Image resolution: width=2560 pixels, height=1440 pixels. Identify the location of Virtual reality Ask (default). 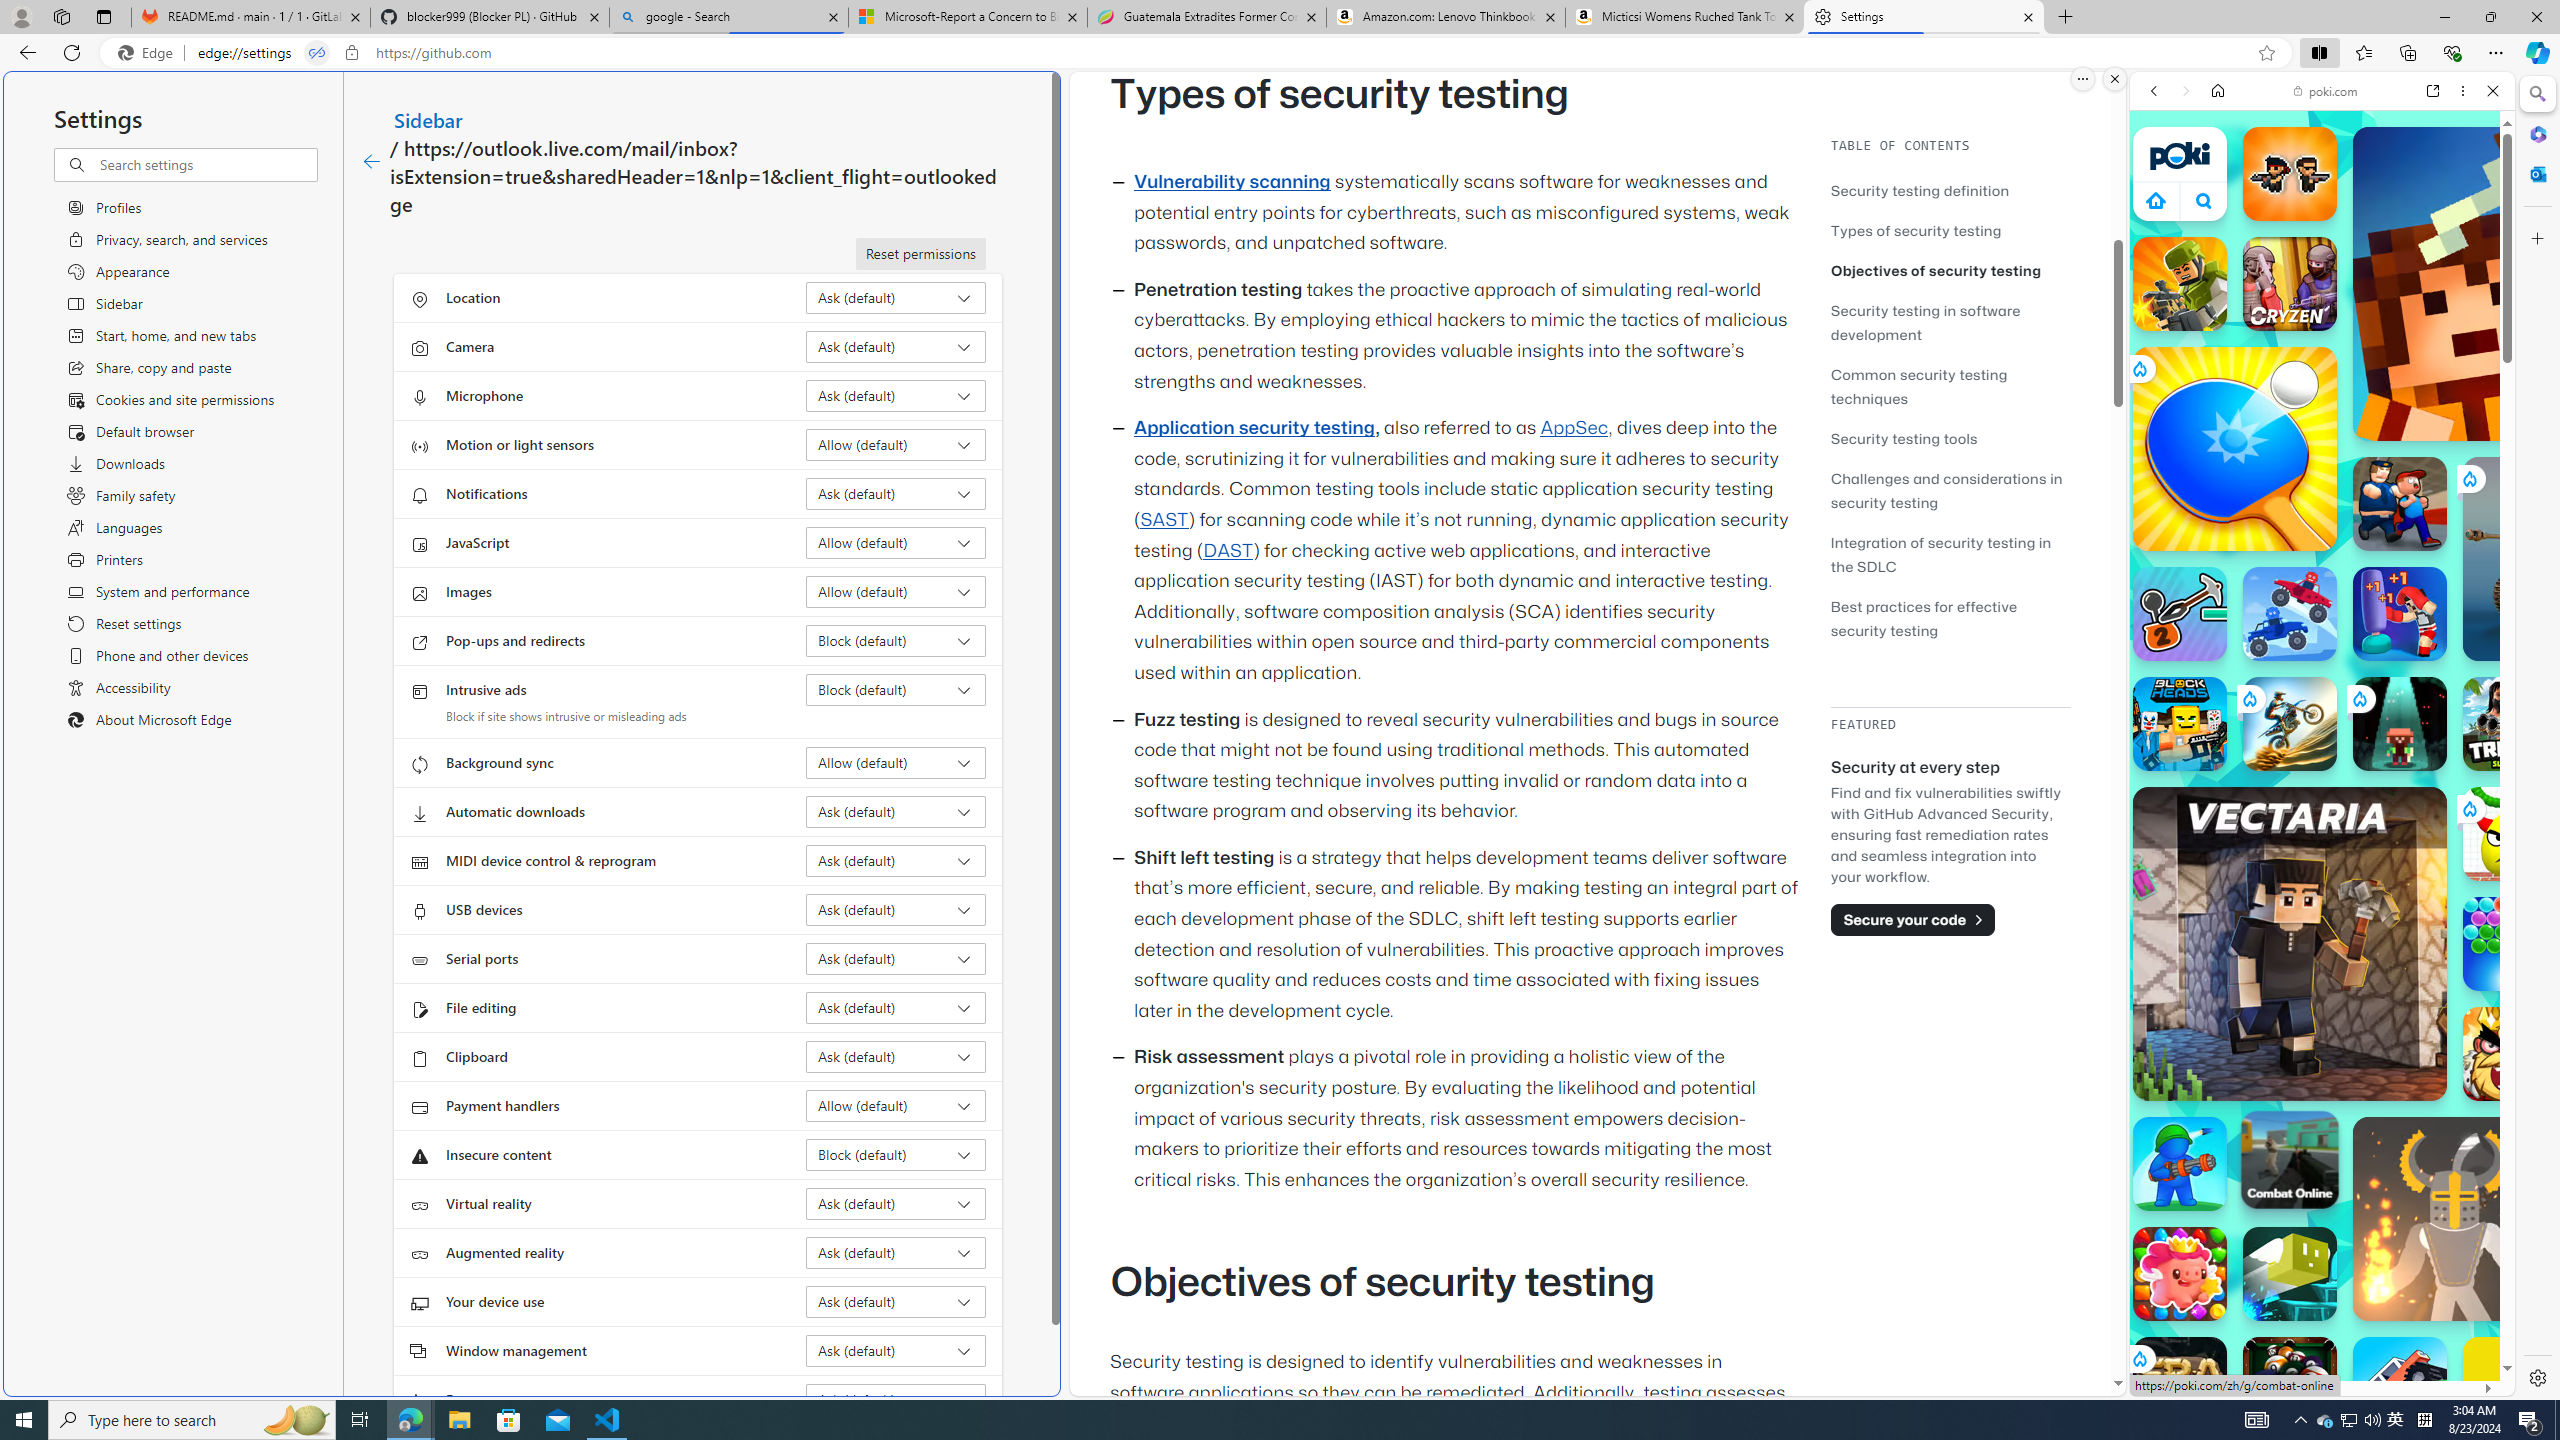
(896, 1204).